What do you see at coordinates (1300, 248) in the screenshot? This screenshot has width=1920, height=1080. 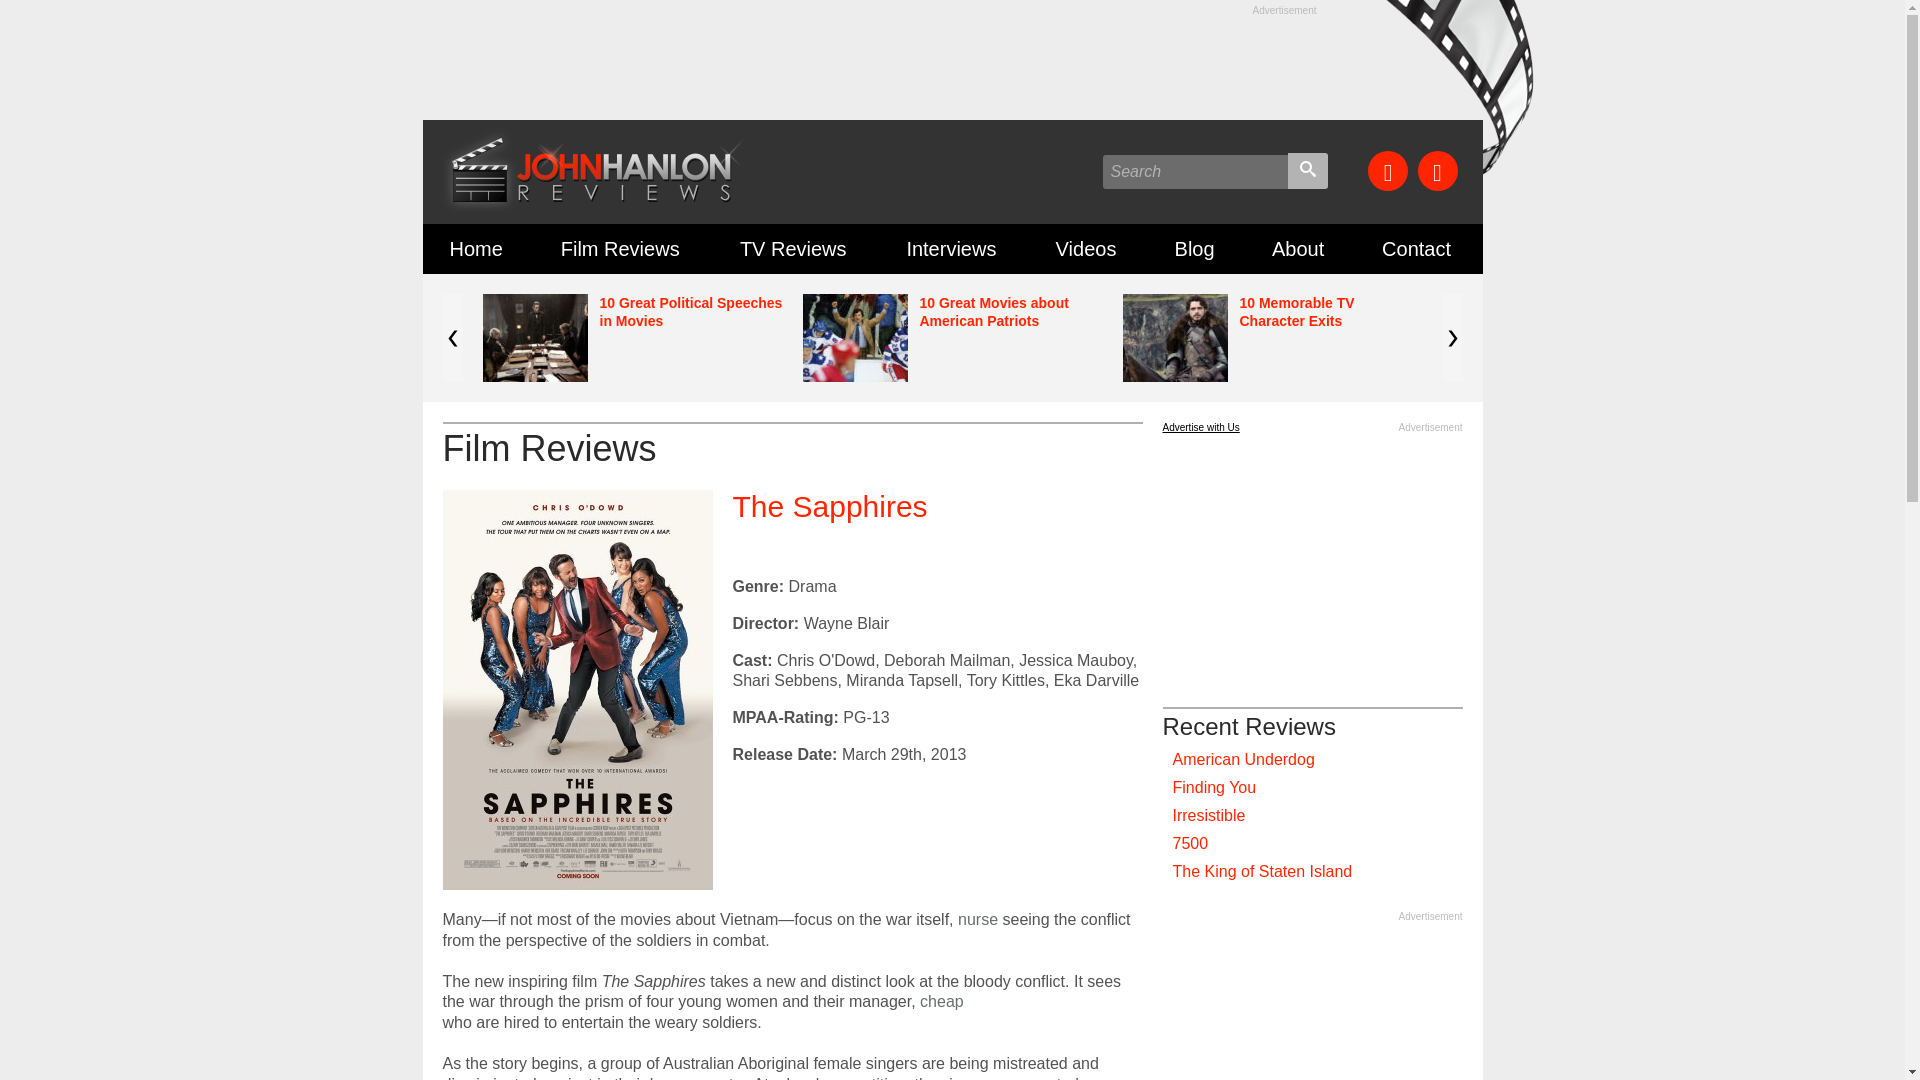 I see `About` at bounding box center [1300, 248].